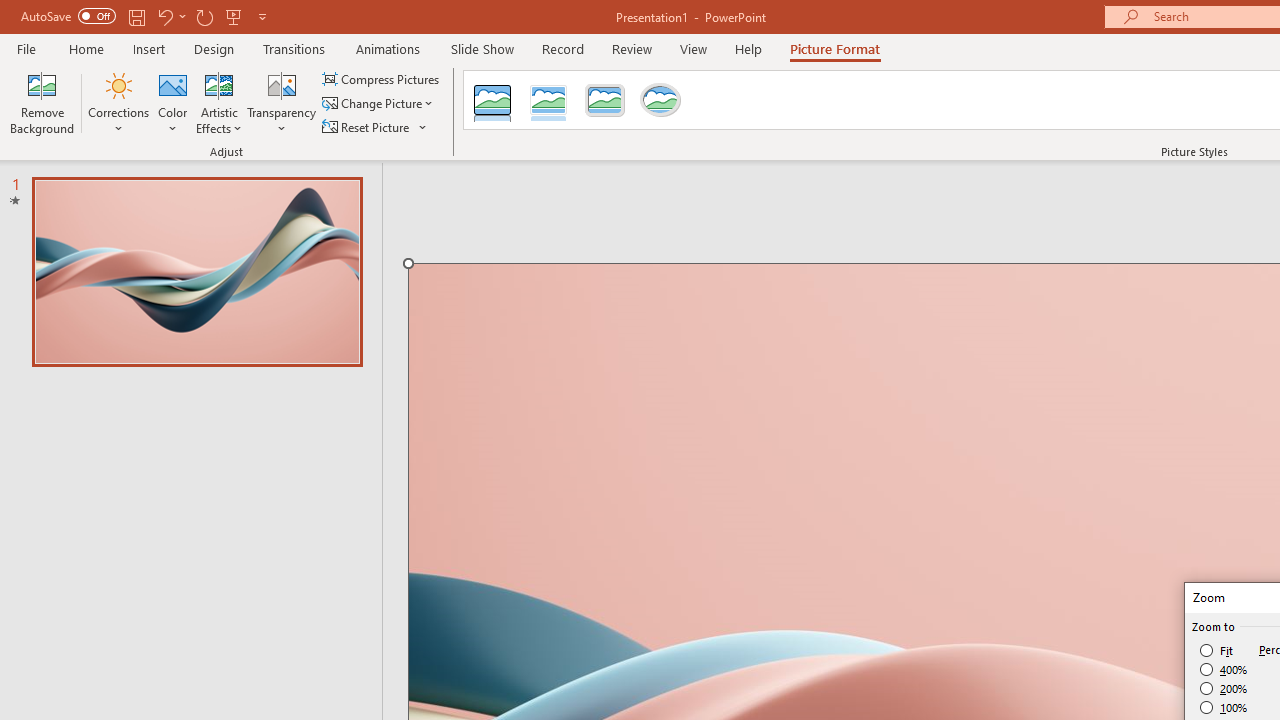  I want to click on Color, so click(173, 102).